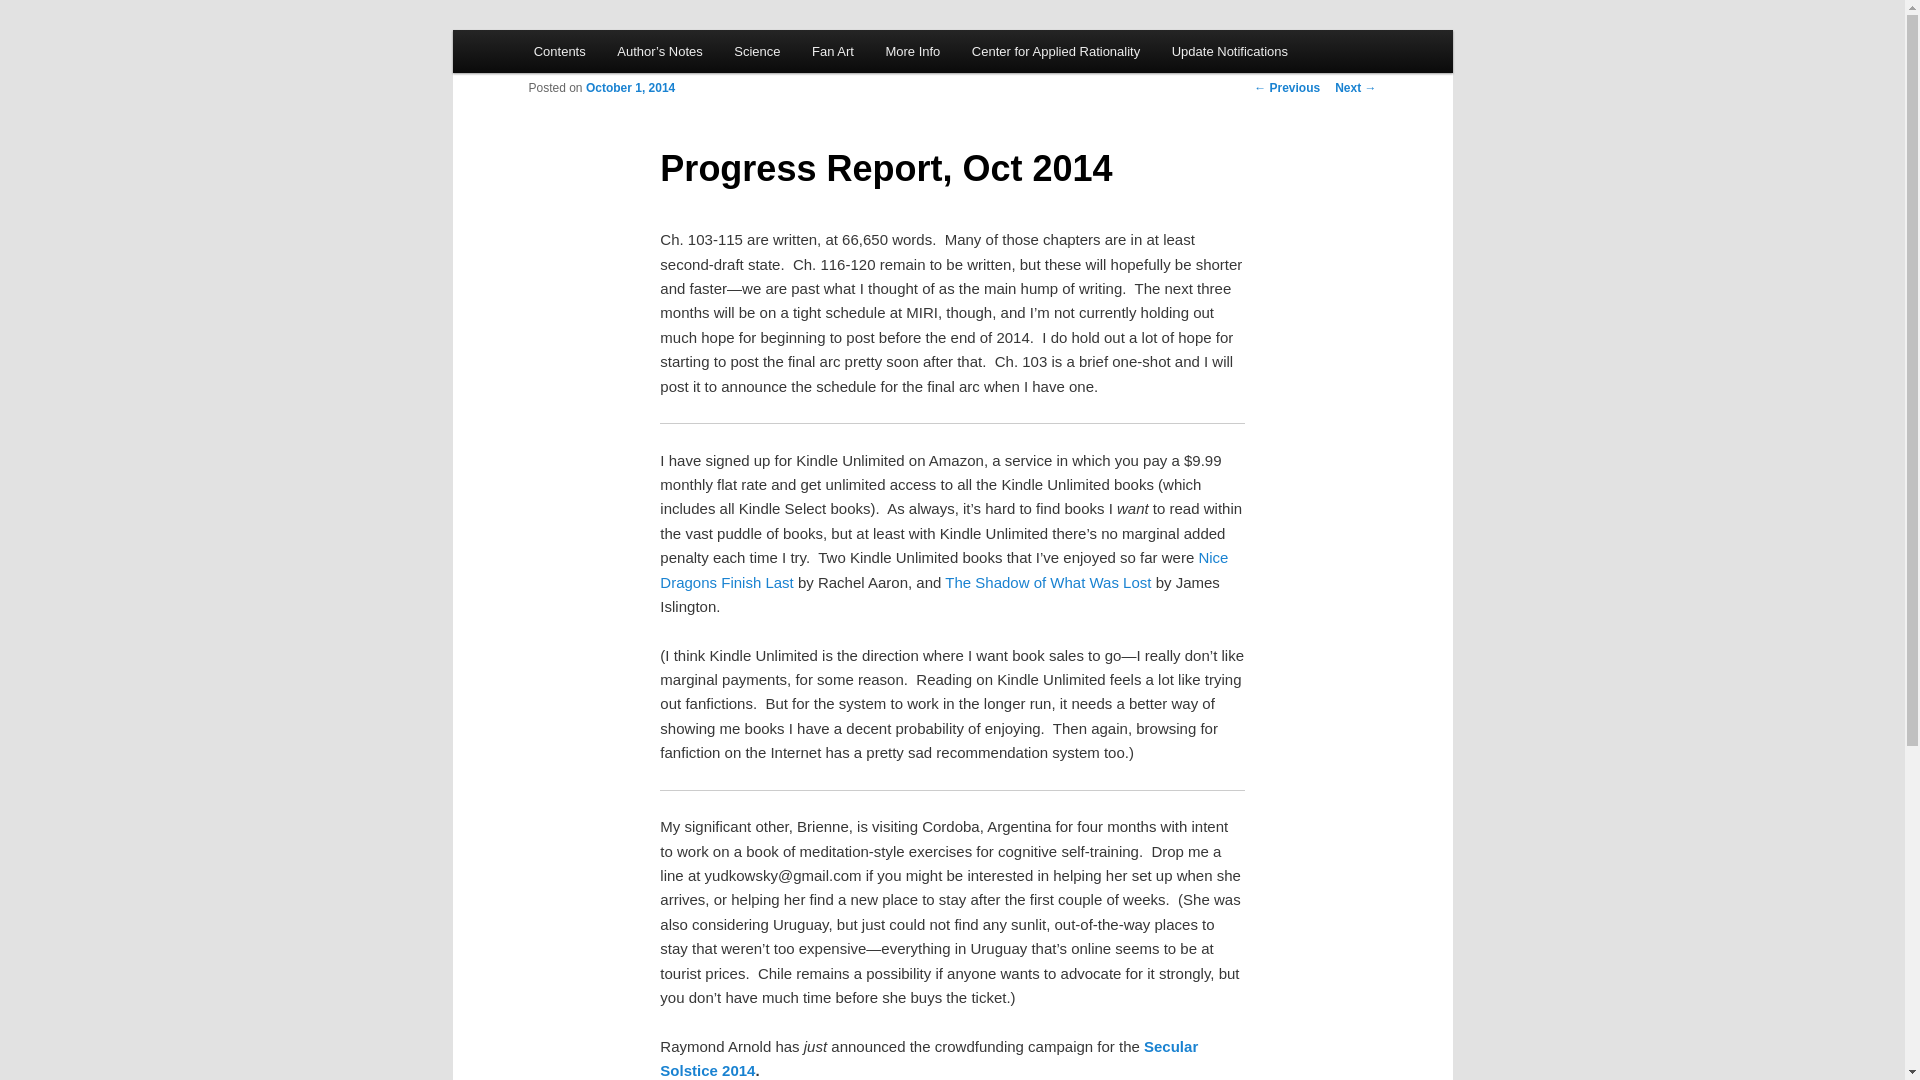  I want to click on 5:00 pm, so click(630, 88).